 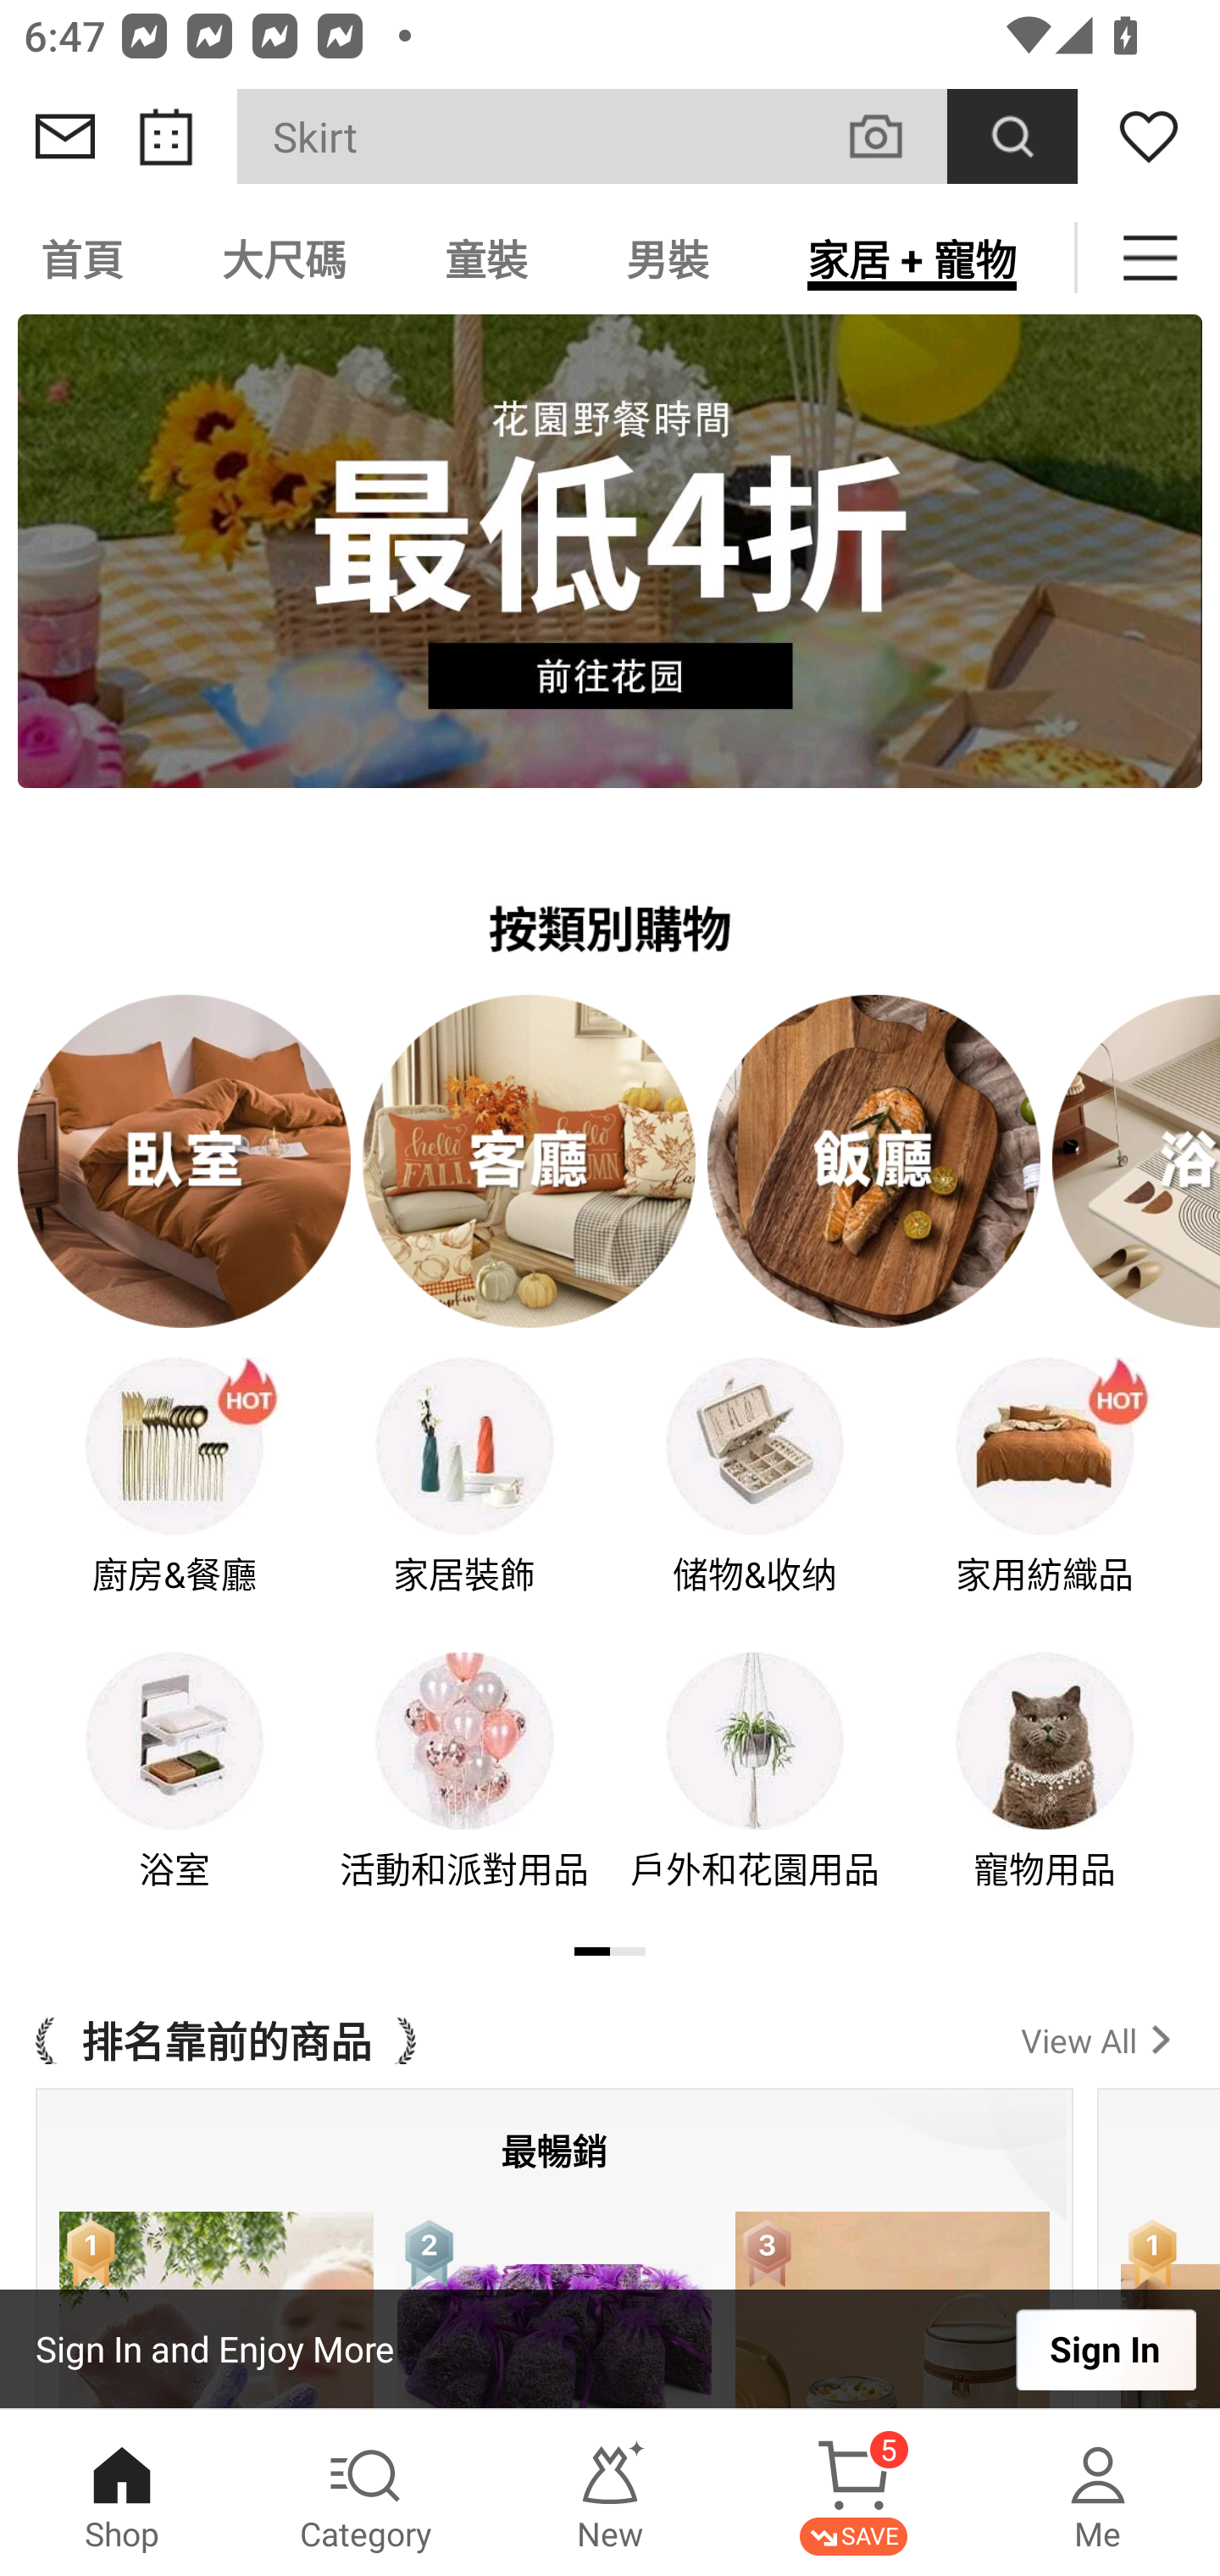 I want to click on New, so click(x=610, y=2493).